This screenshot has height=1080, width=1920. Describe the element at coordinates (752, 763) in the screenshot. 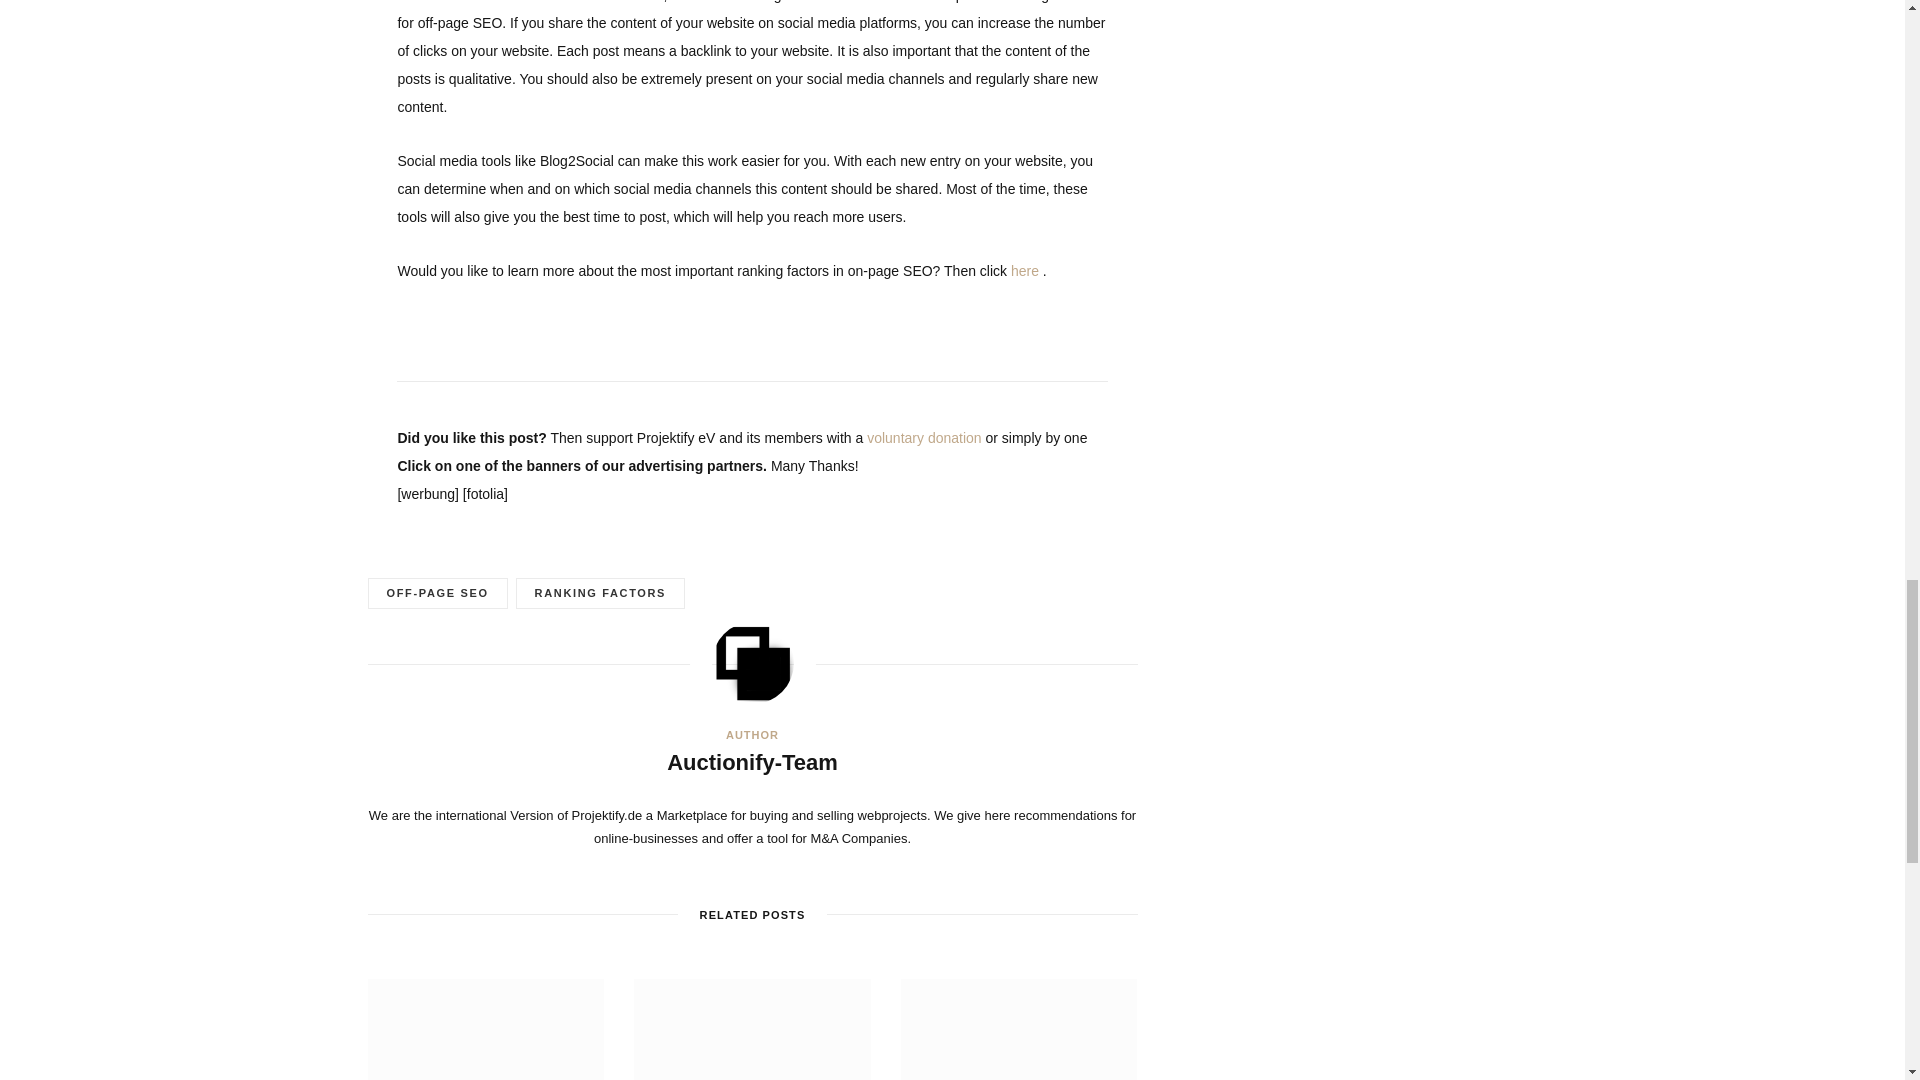

I see `Posts by Auctionify-Team` at that location.